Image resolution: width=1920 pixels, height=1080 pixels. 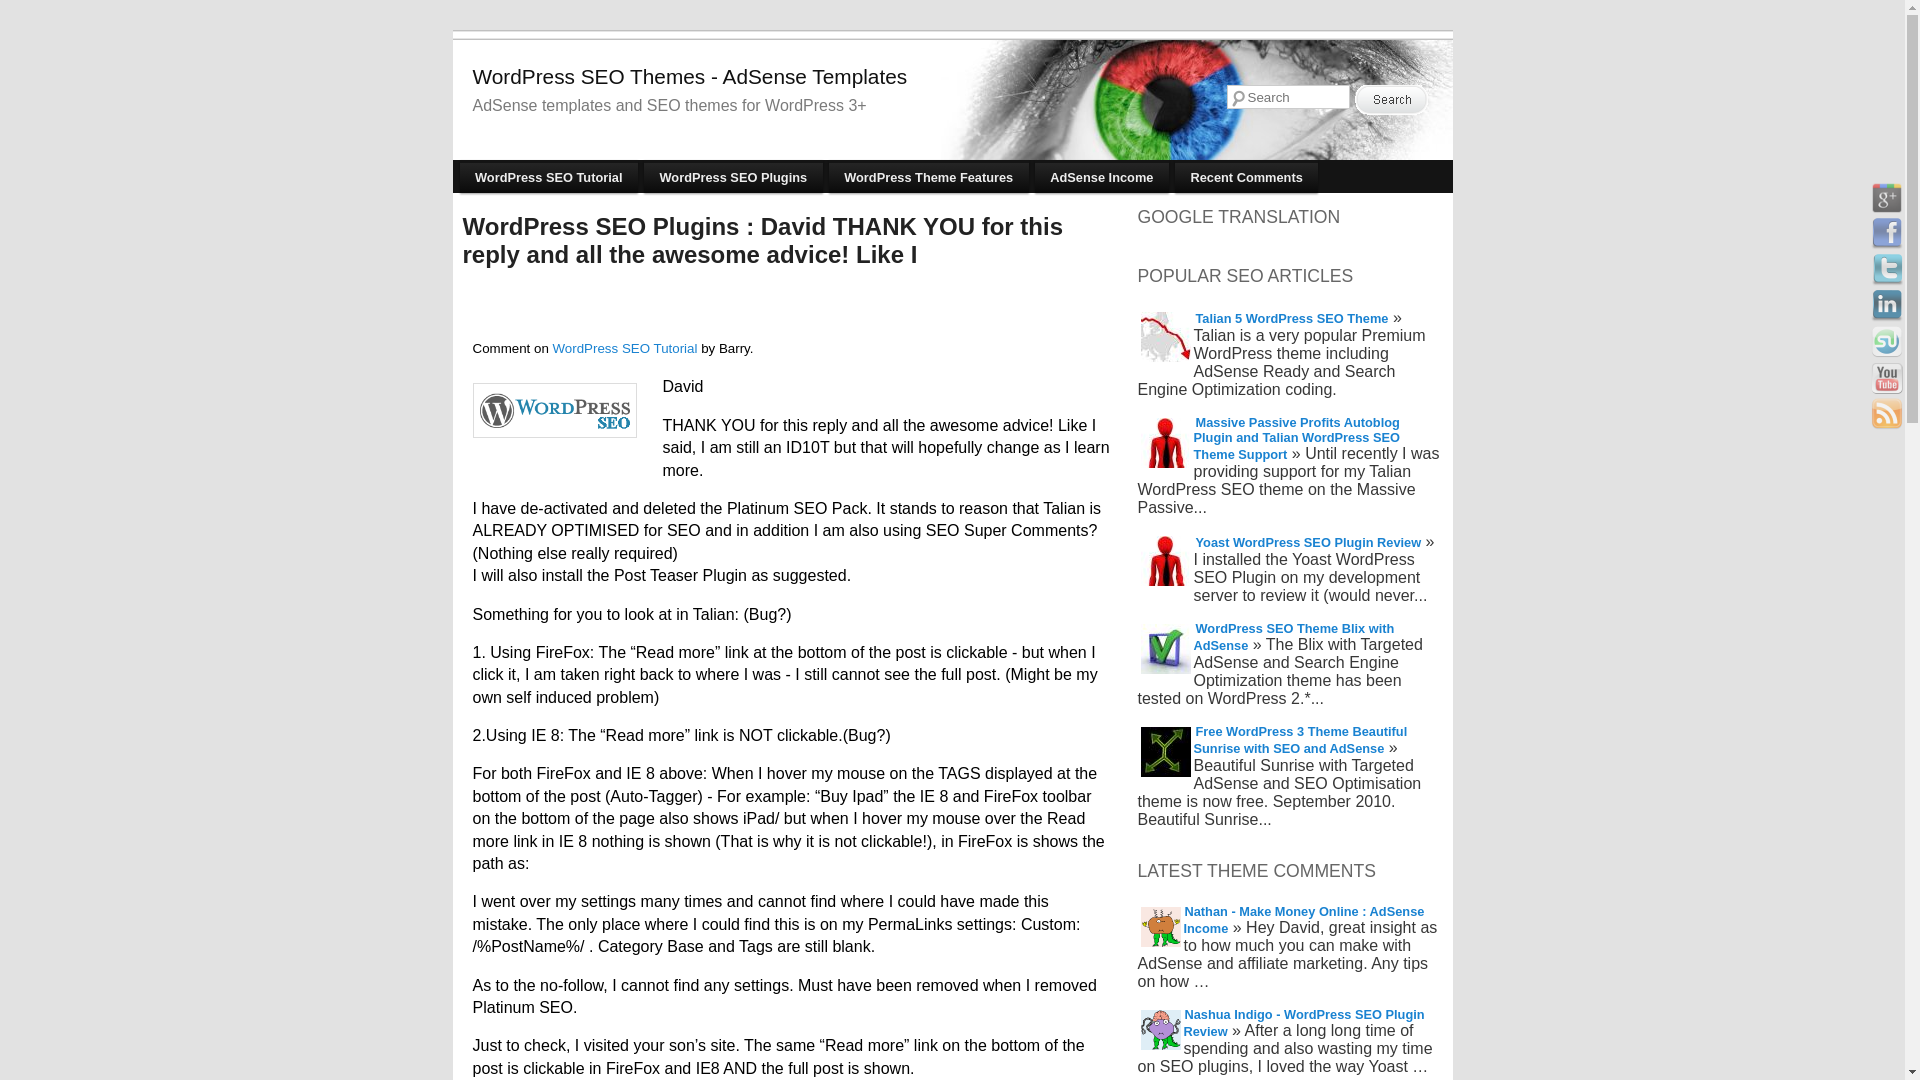 I want to click on WordPress SEO Tutorial, so click(x=625, y=348).